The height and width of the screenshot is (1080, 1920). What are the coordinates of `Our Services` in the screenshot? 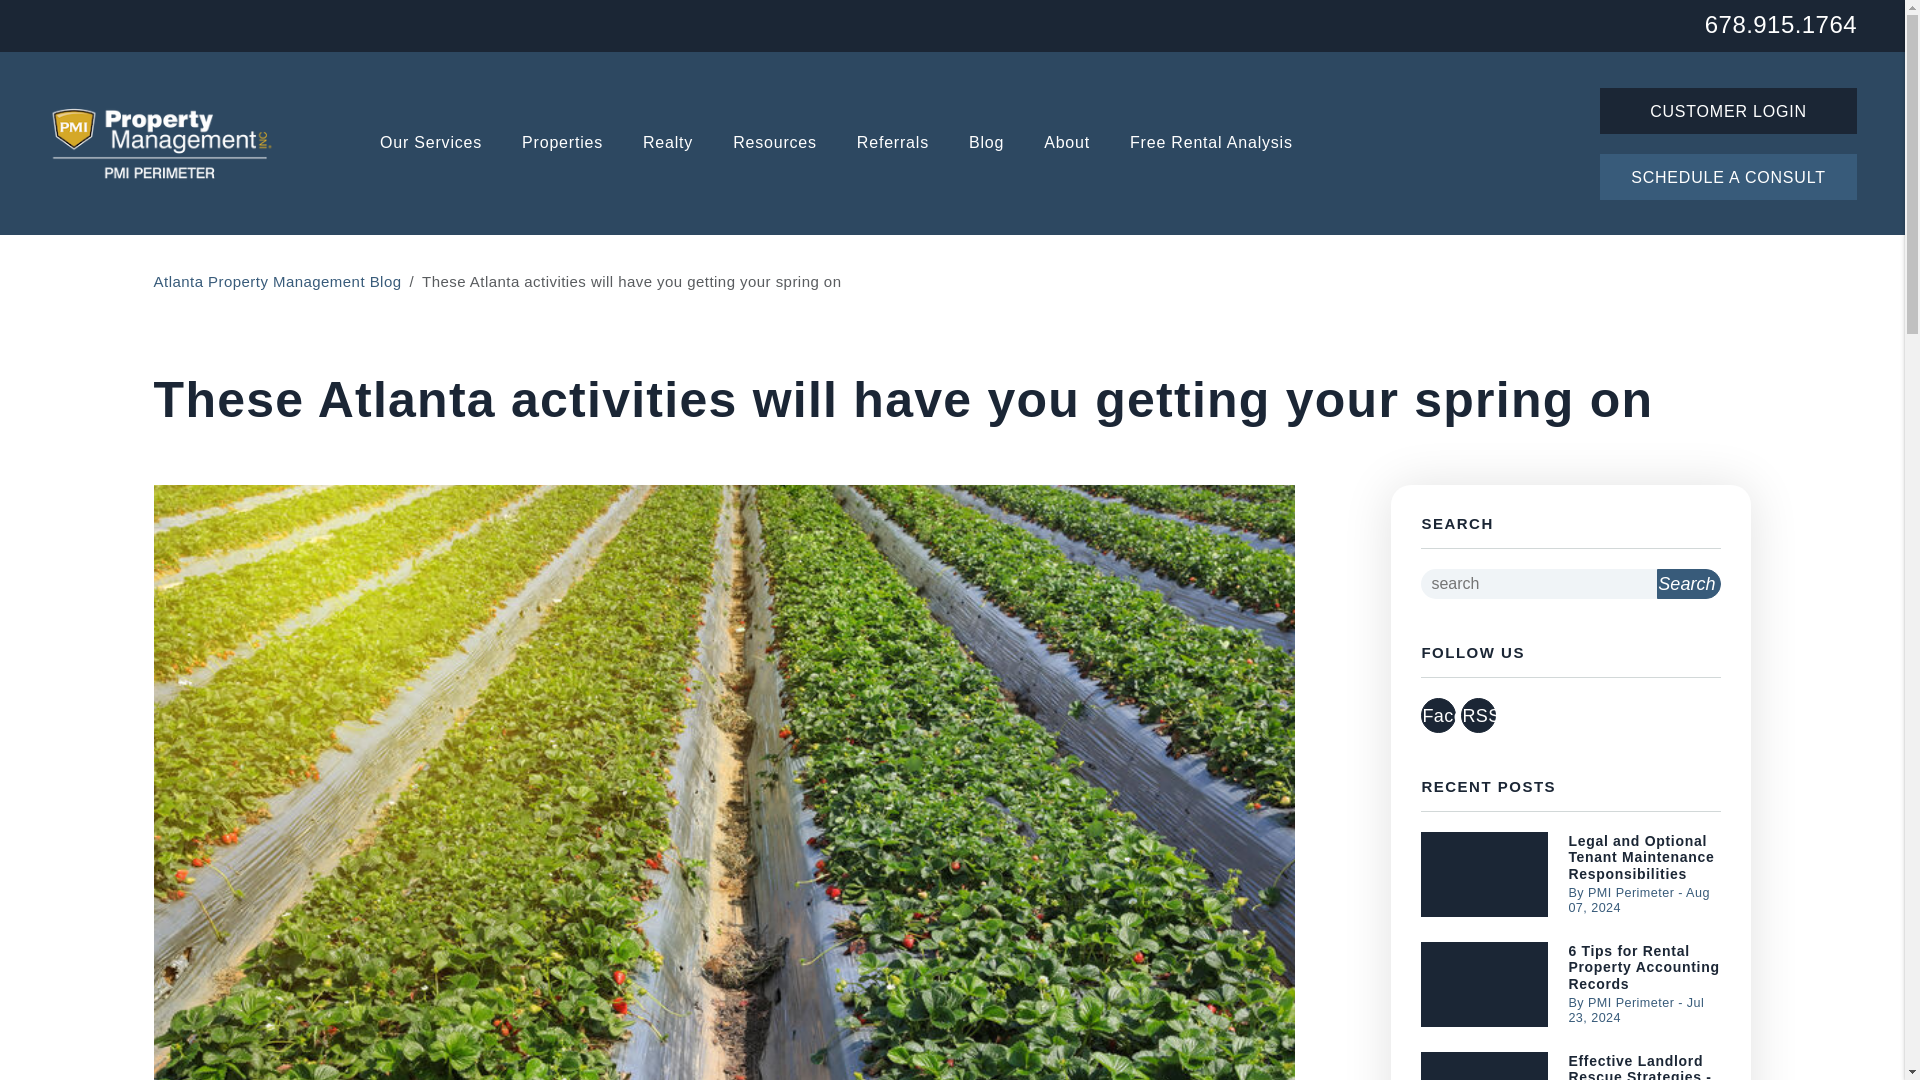 It's located at (430, 144).